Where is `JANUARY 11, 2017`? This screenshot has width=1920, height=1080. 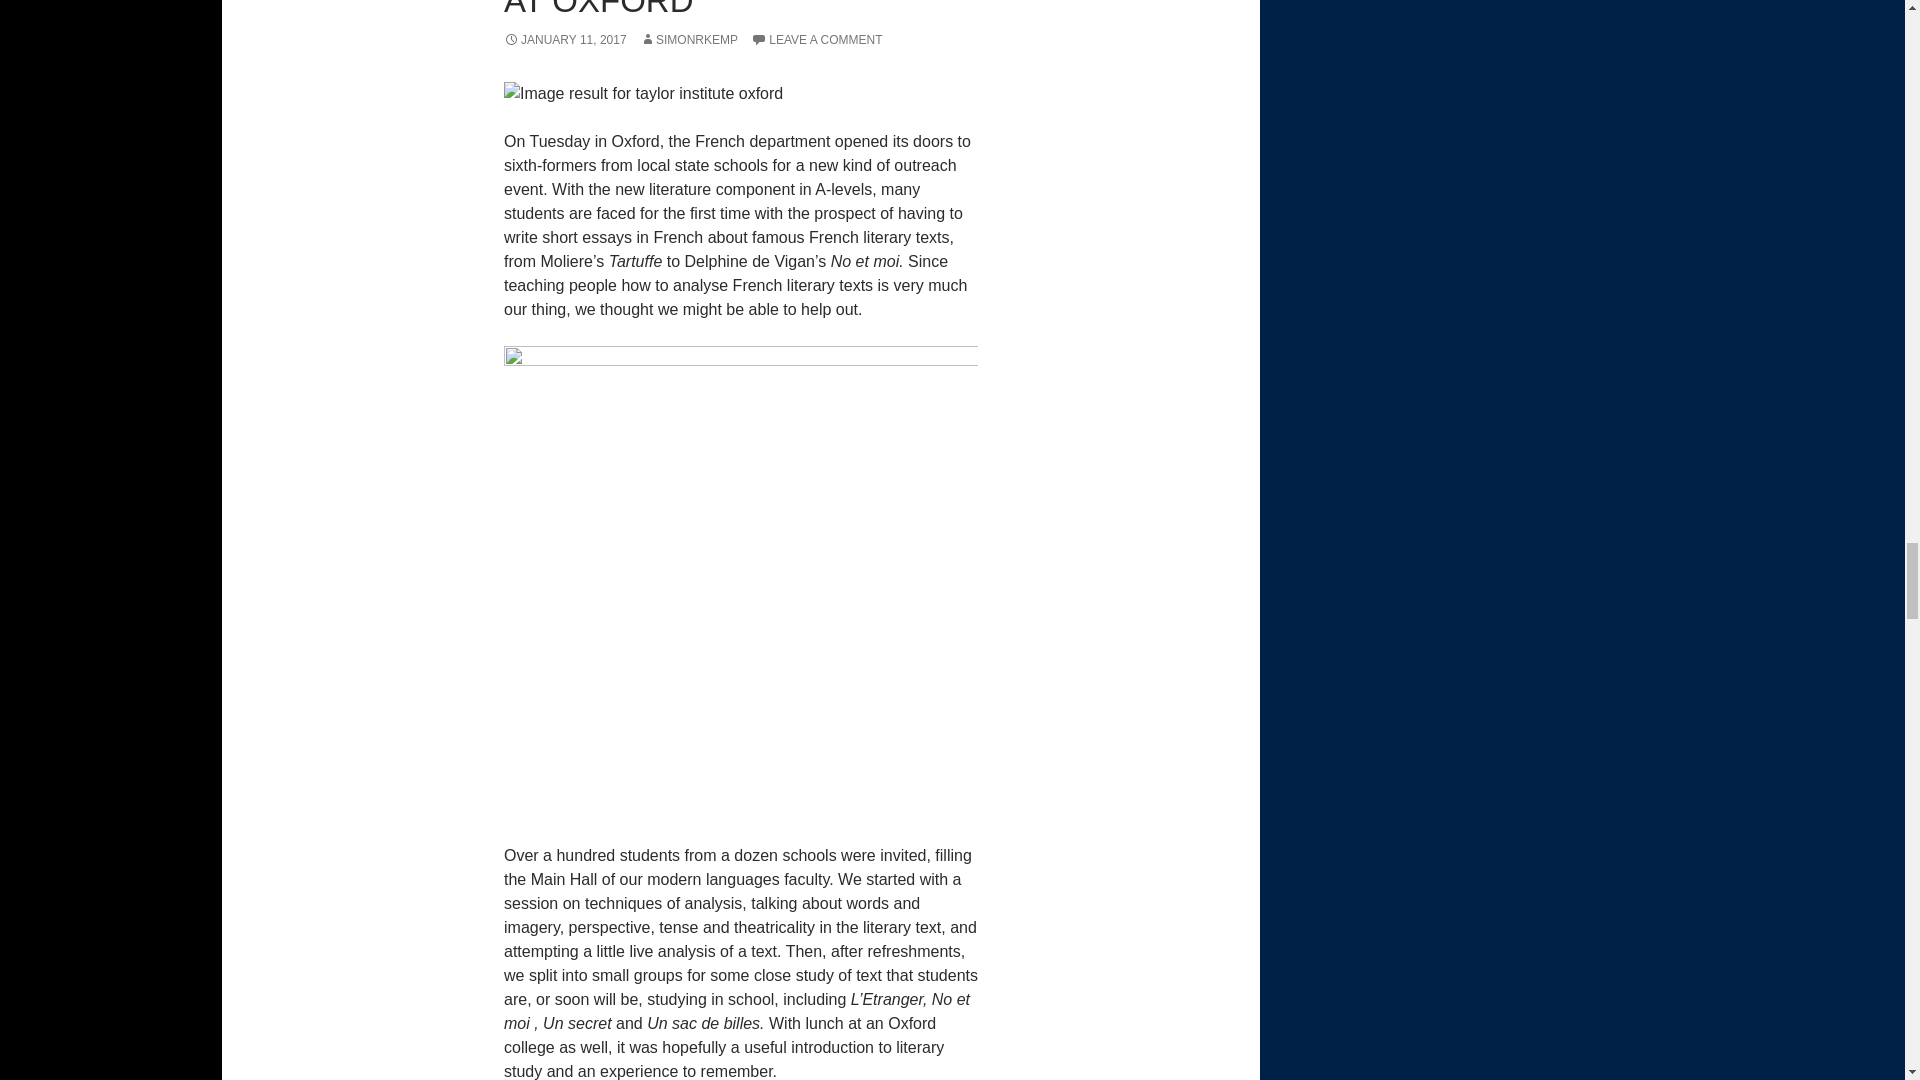 JANUARY 11, 2017 is located at coordinates (565, 40).